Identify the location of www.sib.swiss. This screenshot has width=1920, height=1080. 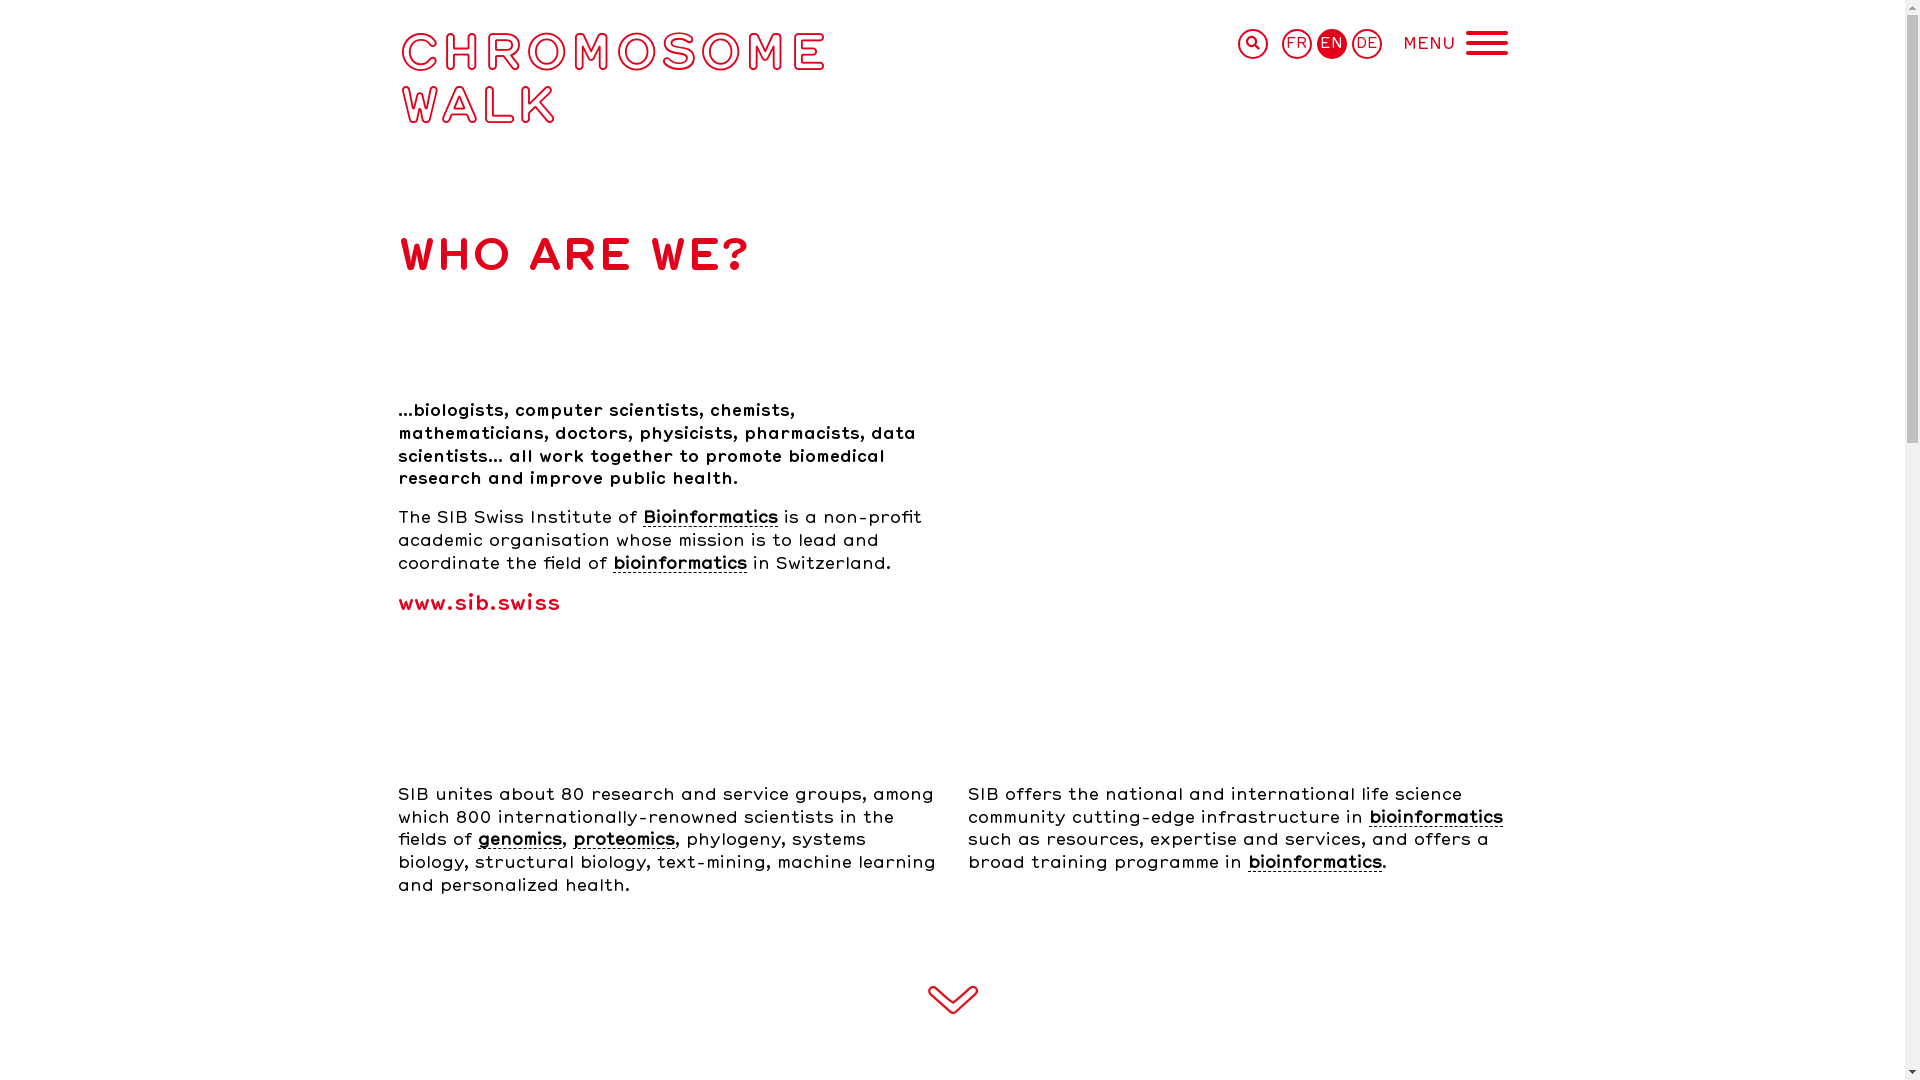
(479, 604).